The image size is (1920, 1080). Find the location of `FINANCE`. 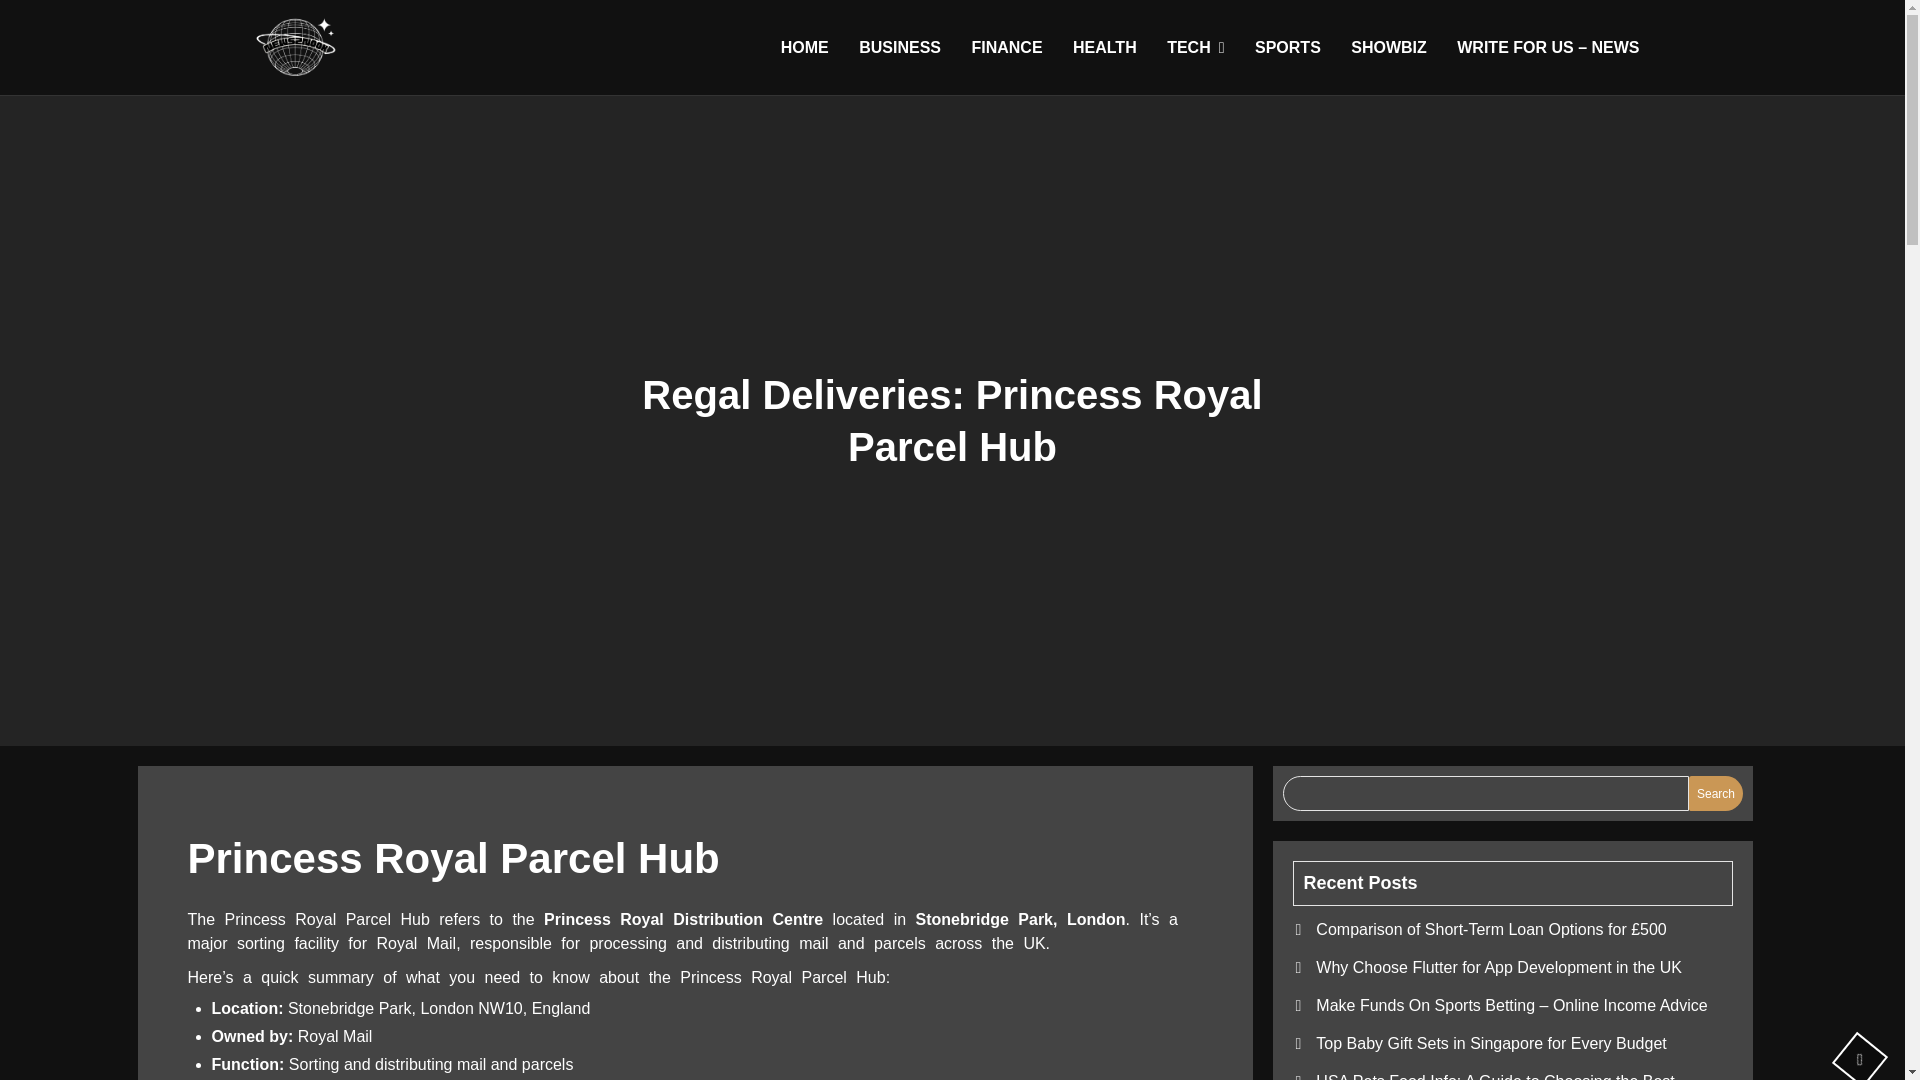

FINANCE is located at coordinates (1006, 48).